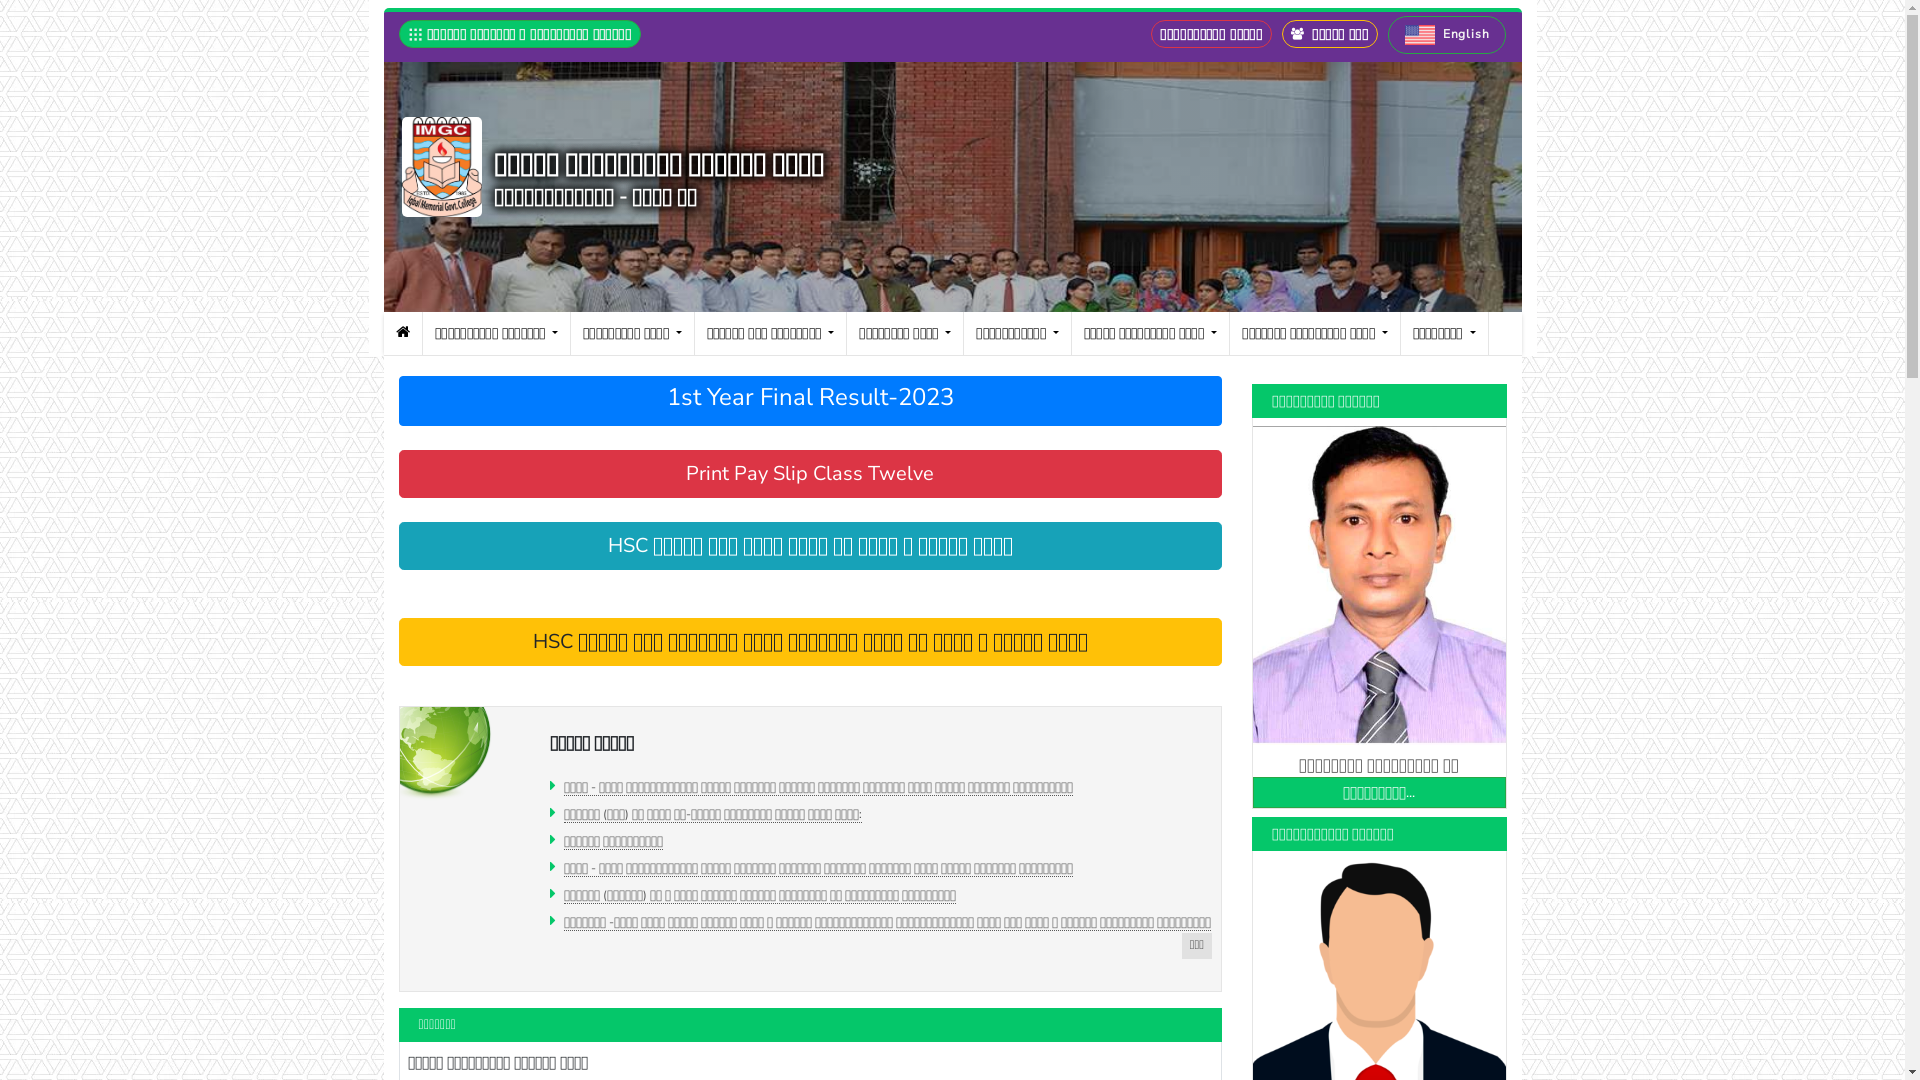 The height and width of the screenshot is (1080, 1920). What do you see at coordinates (810, 402) in the screenshot?
I see `1st Year Final Result-2023` at bounding box center [810, 402].